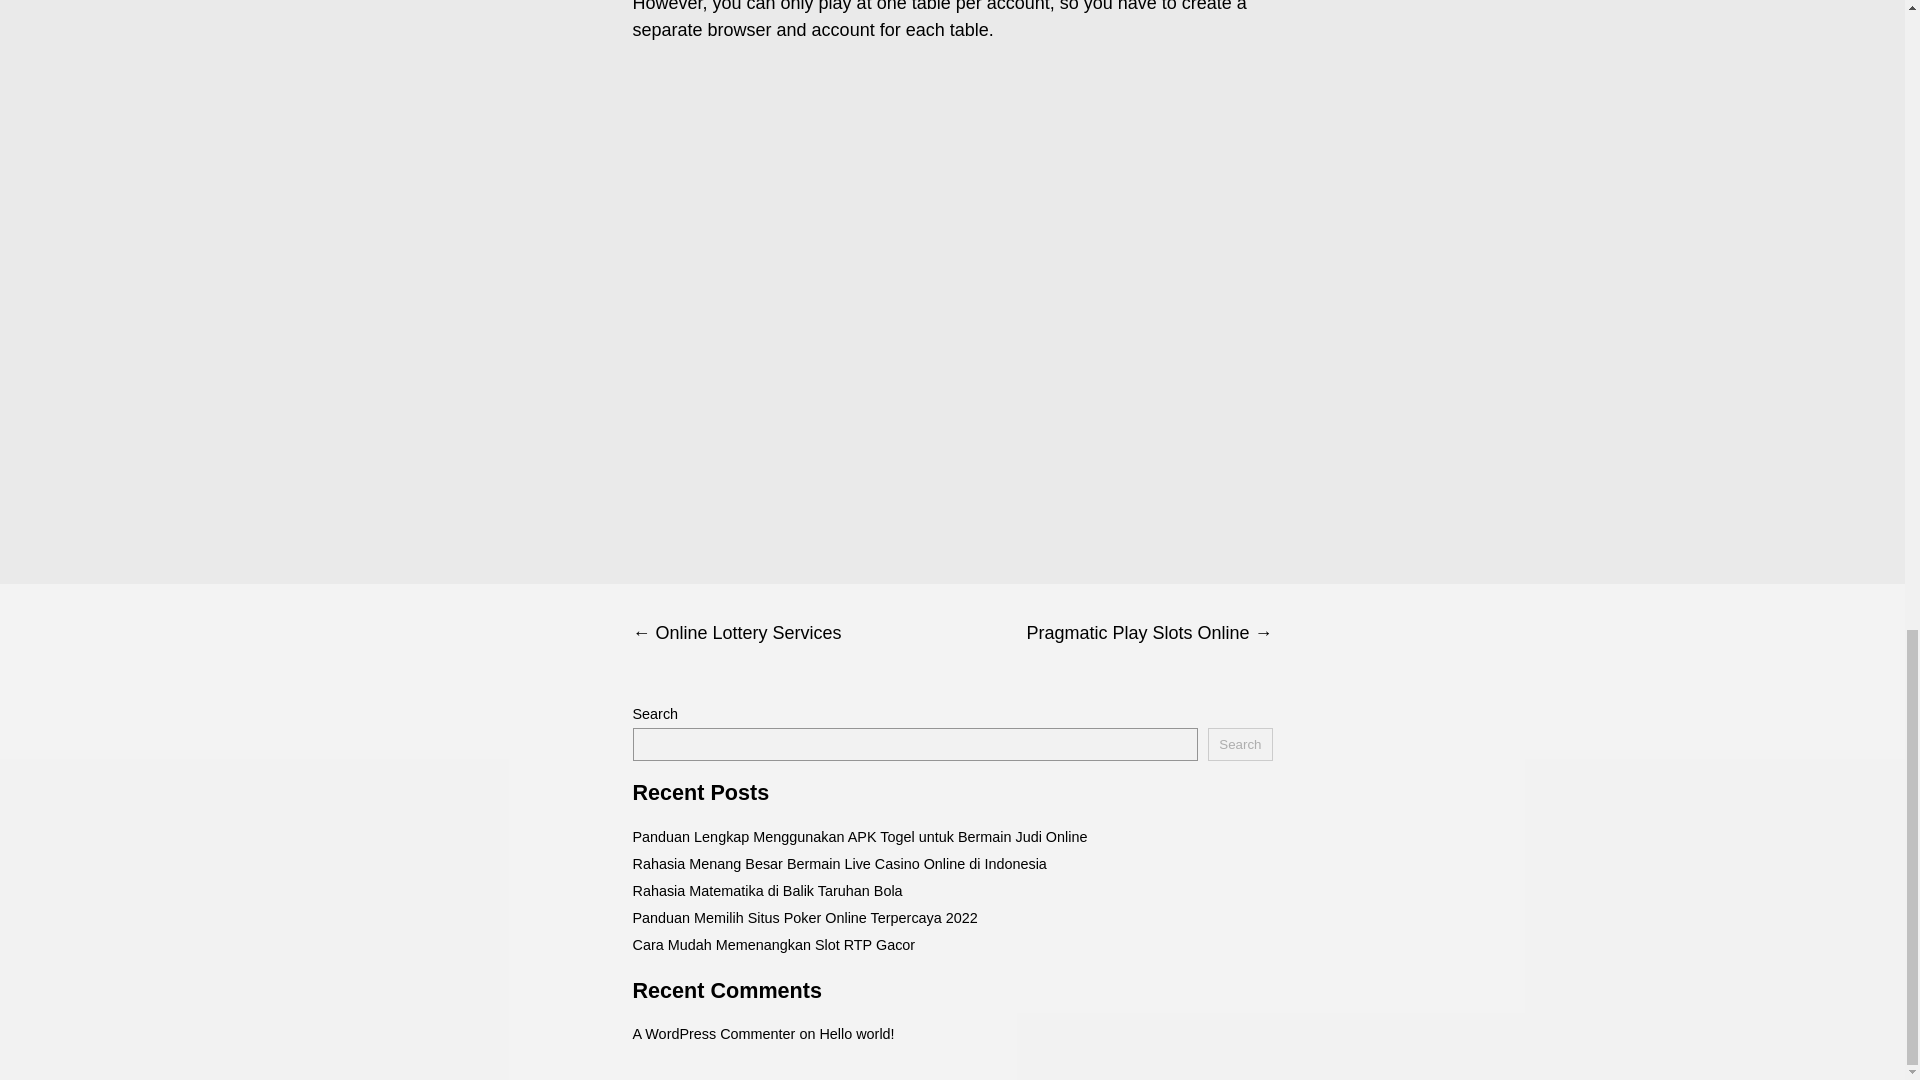  I want to click on Panduan Memilih Situs Poker Online Terpercaya 2022, so click(804, 918).